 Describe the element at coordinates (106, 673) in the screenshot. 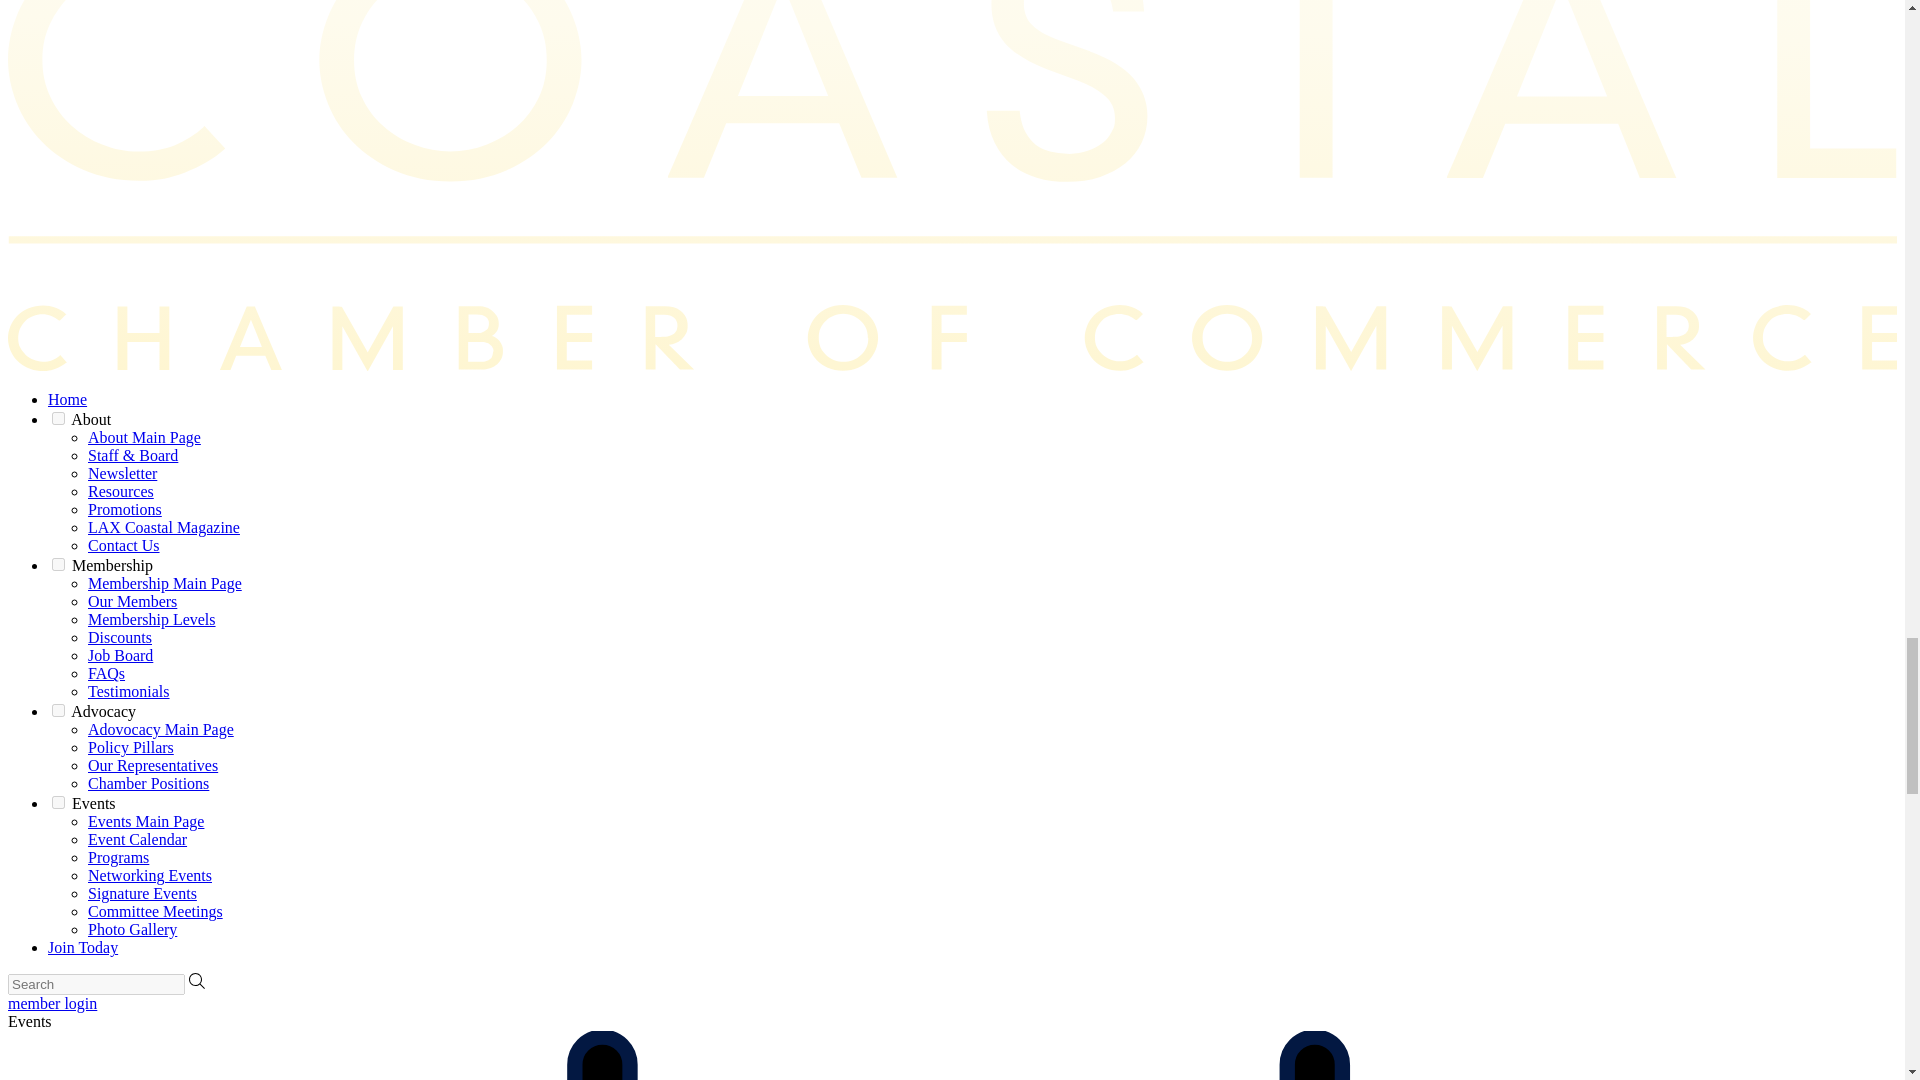

I see `FAQs` at that location.